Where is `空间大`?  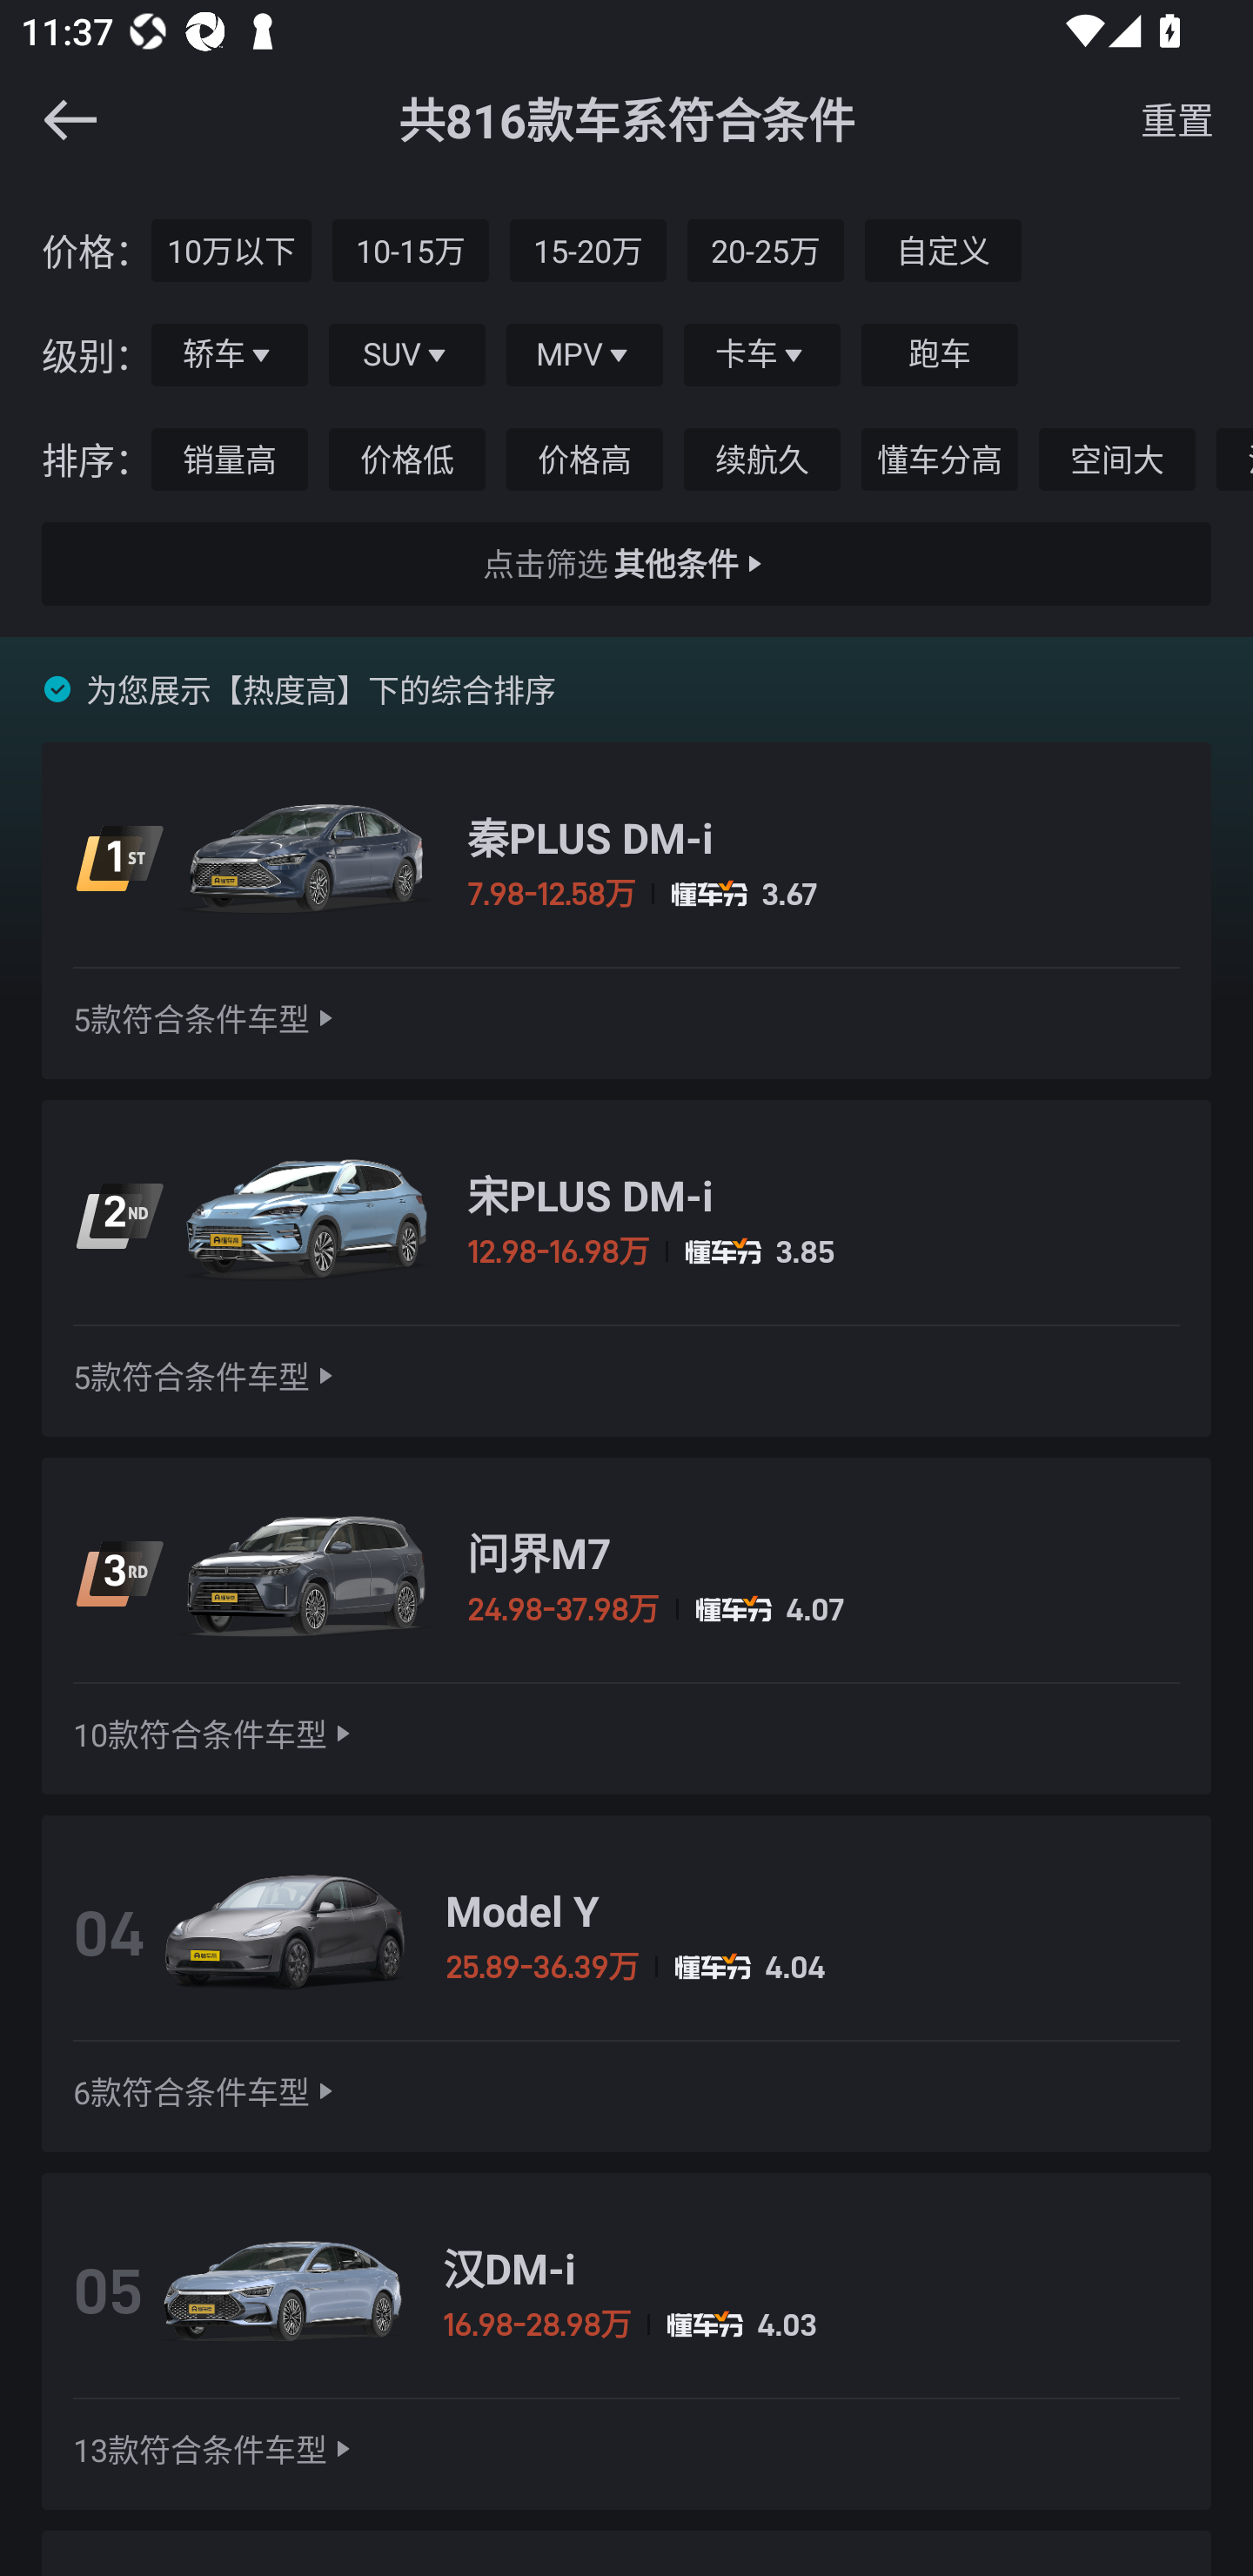
空间大 is located at coordinates (1116, 460).